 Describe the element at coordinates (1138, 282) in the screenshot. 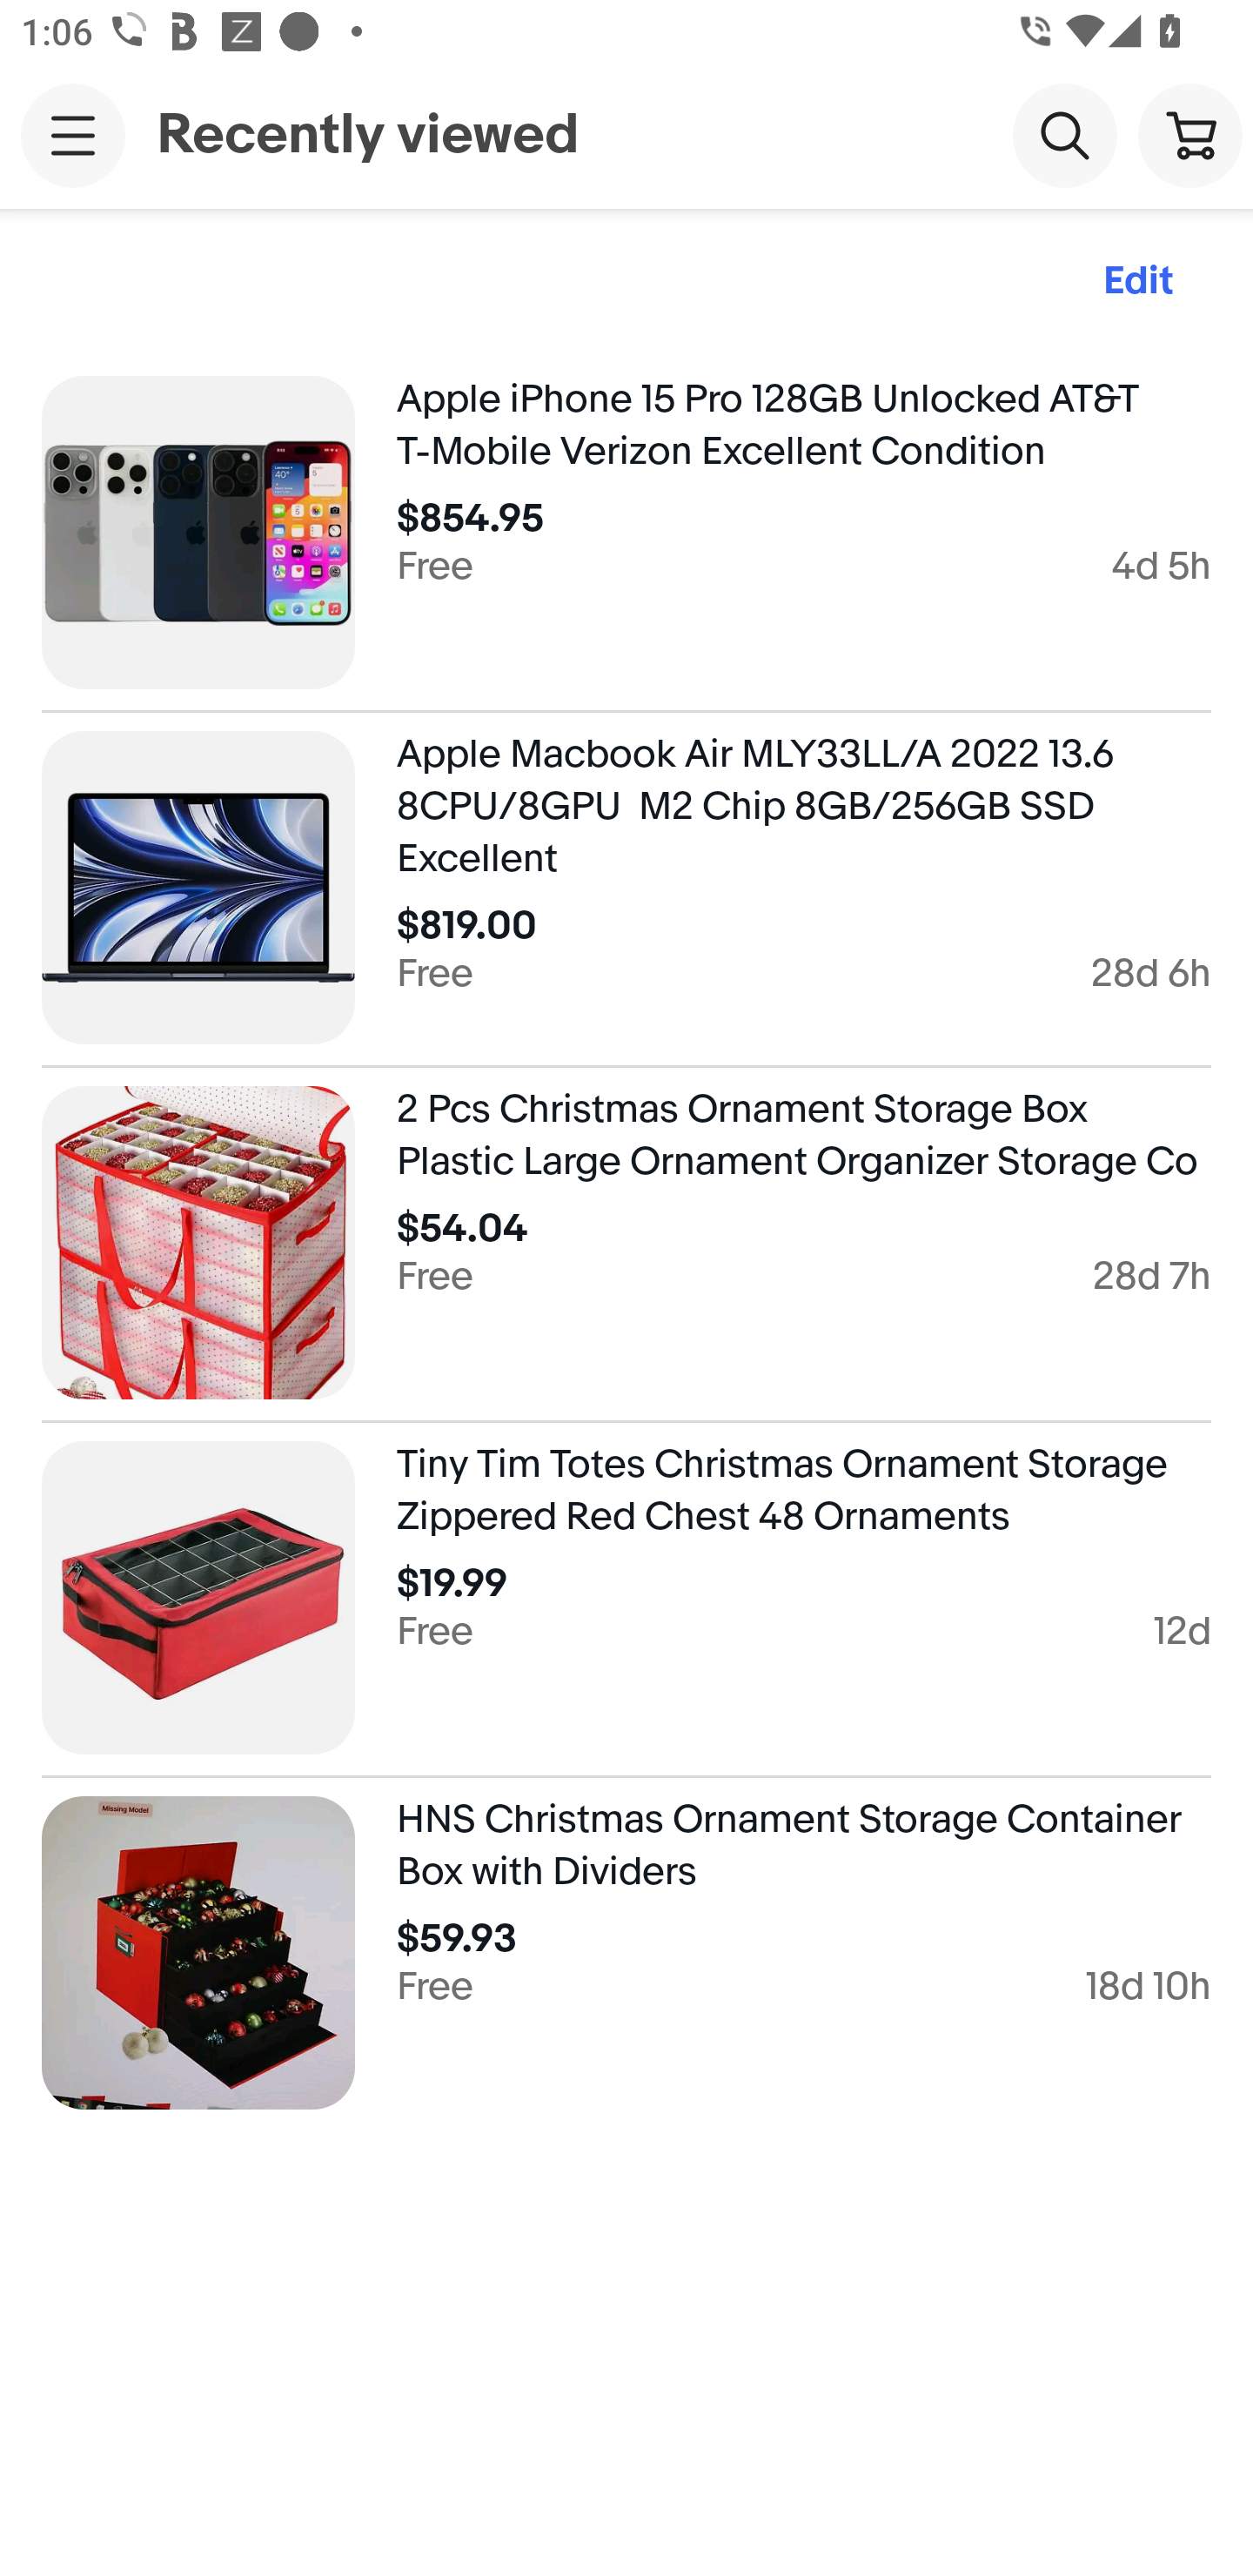

I see `Edit` at that location.